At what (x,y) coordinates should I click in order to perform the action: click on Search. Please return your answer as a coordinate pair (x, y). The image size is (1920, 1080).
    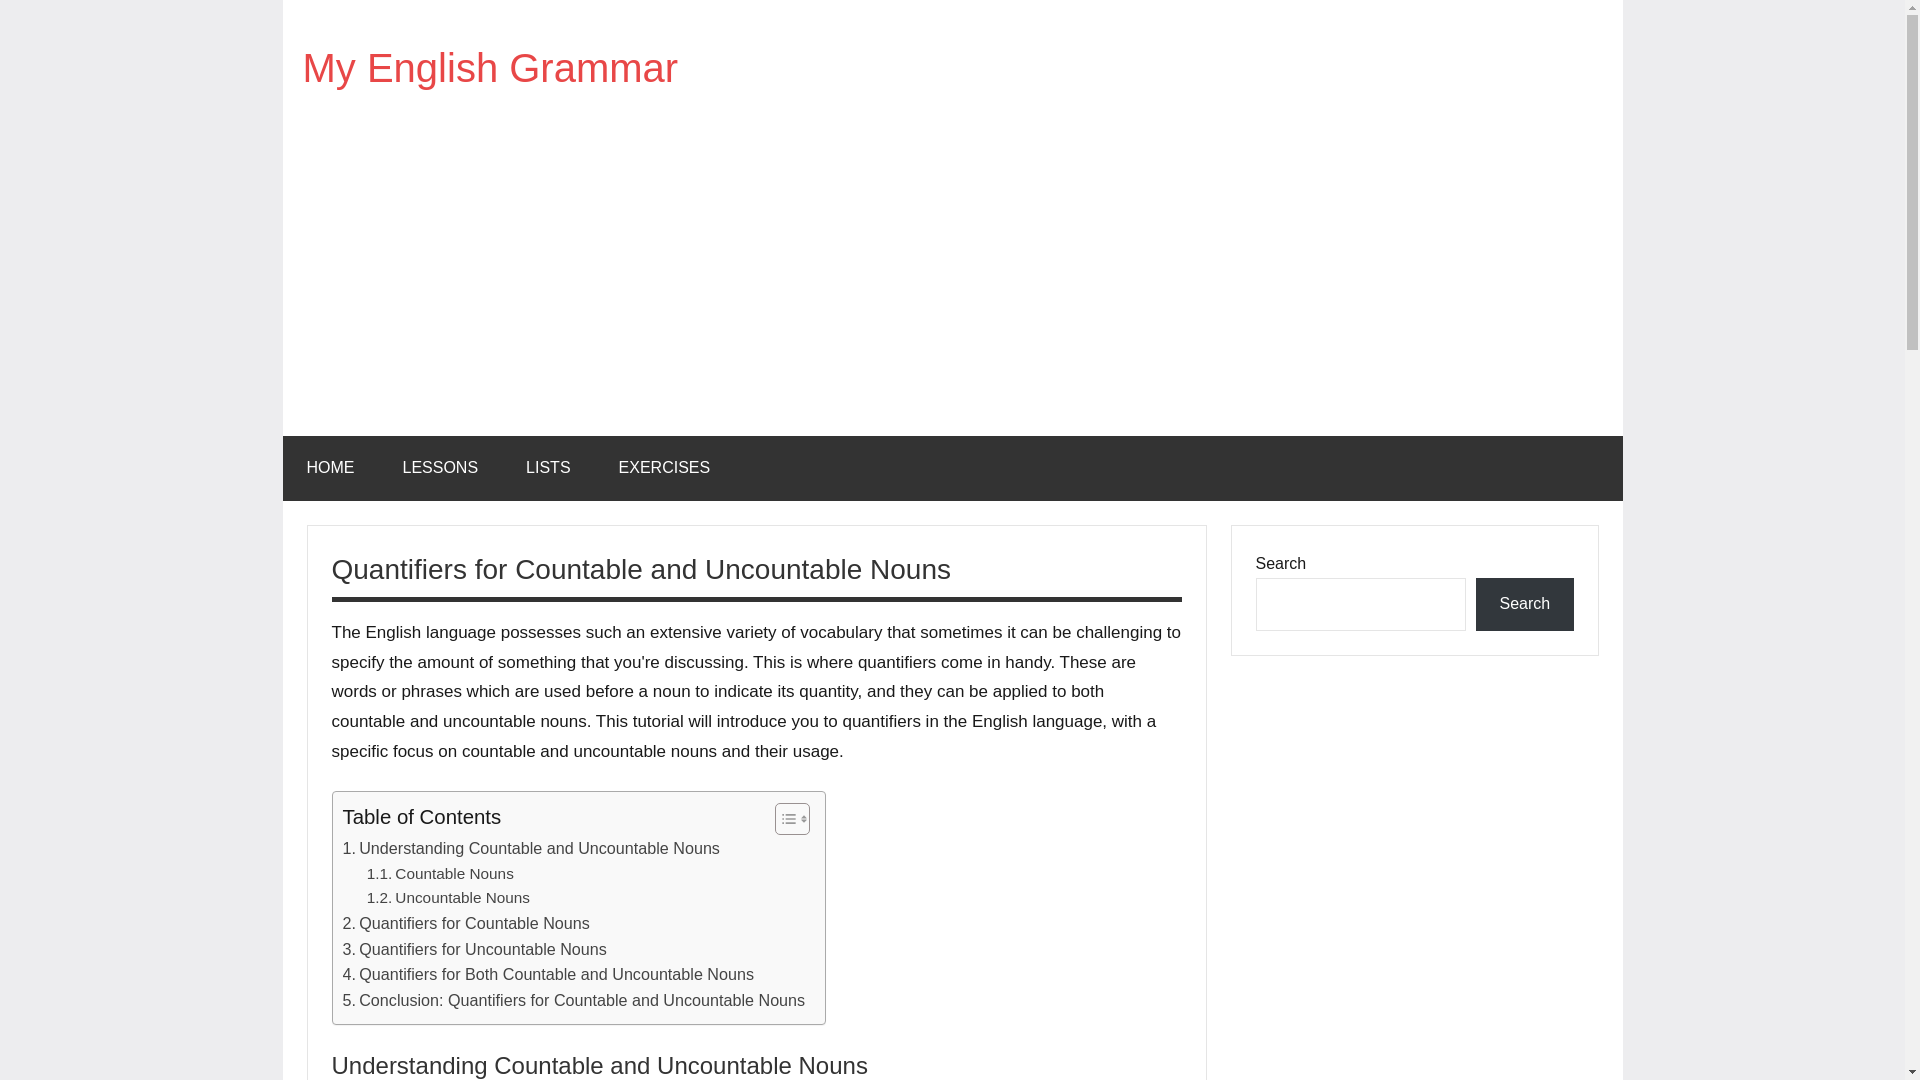
    Looking at the image, I should click on (1524, 604).